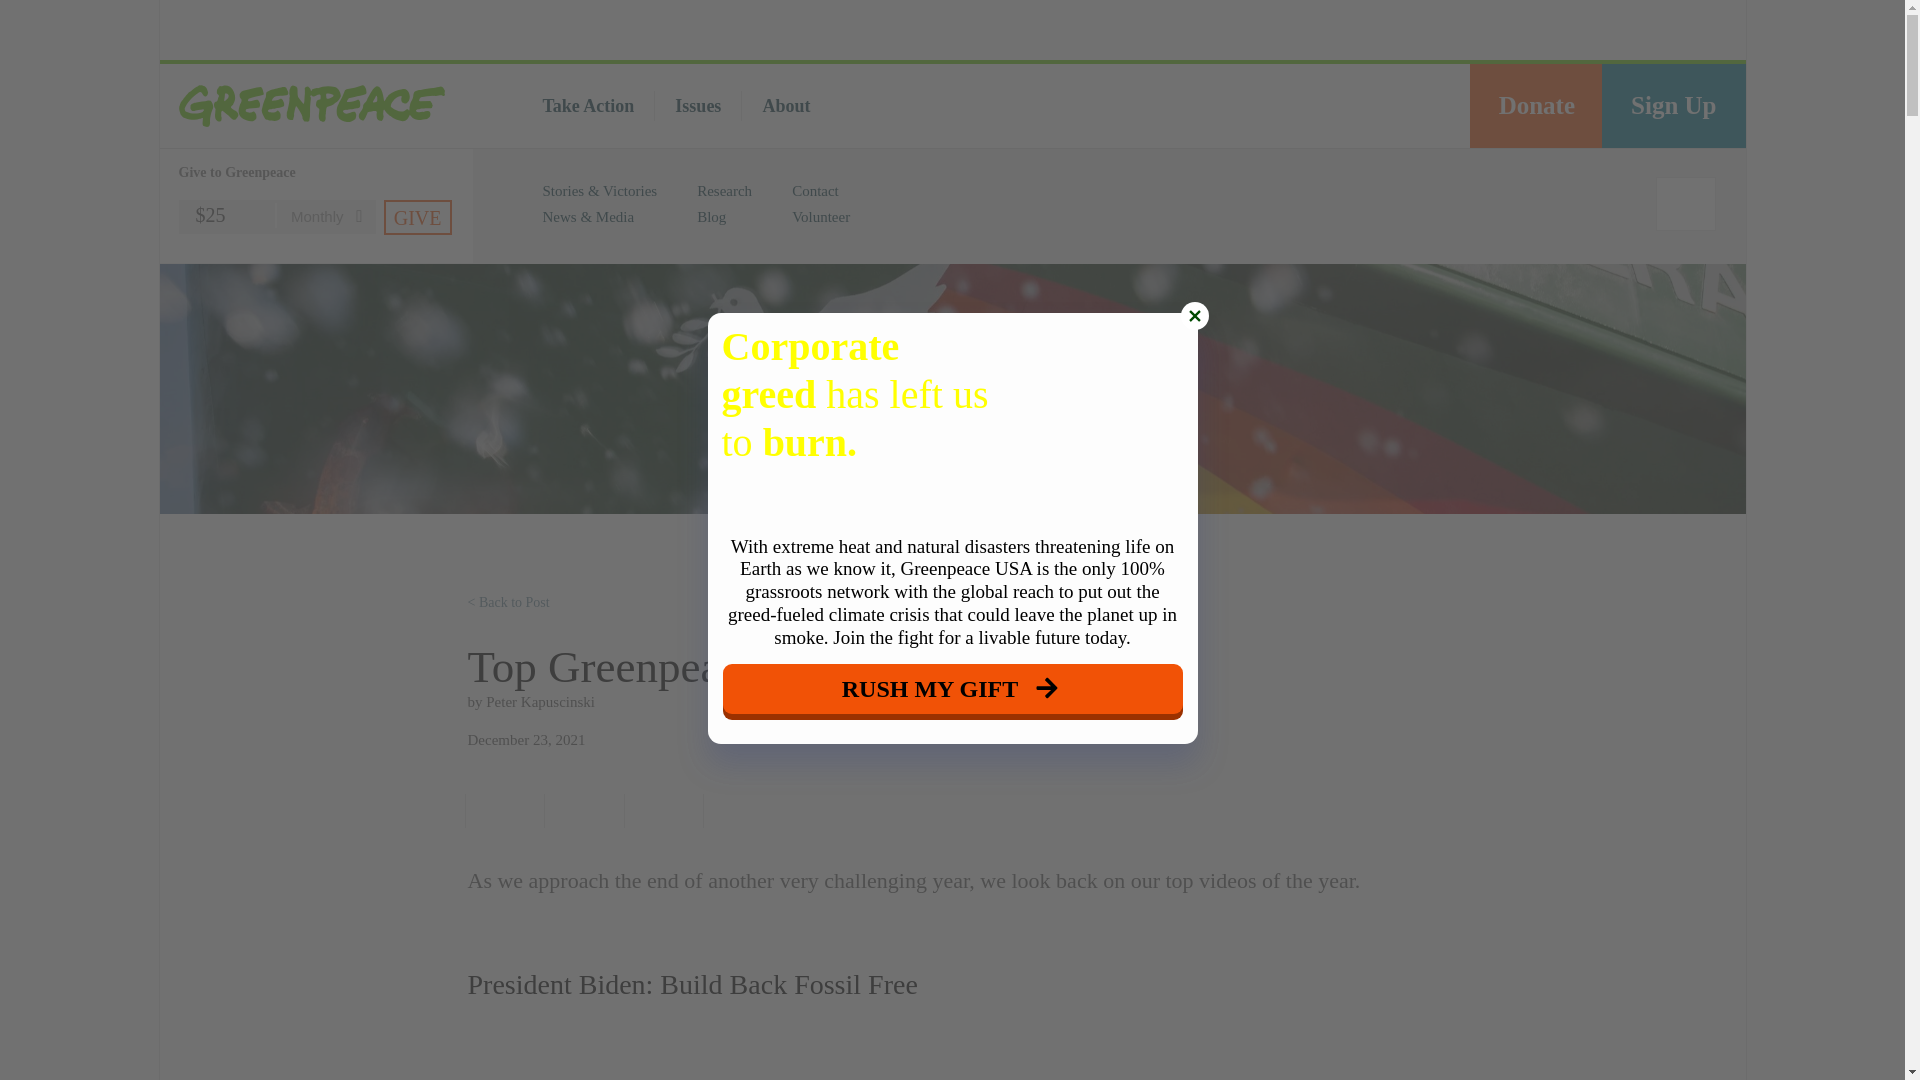  What do you see at coordinates (418, 217) in the screenshot?
I see `give` at bounding box center [418, 217].